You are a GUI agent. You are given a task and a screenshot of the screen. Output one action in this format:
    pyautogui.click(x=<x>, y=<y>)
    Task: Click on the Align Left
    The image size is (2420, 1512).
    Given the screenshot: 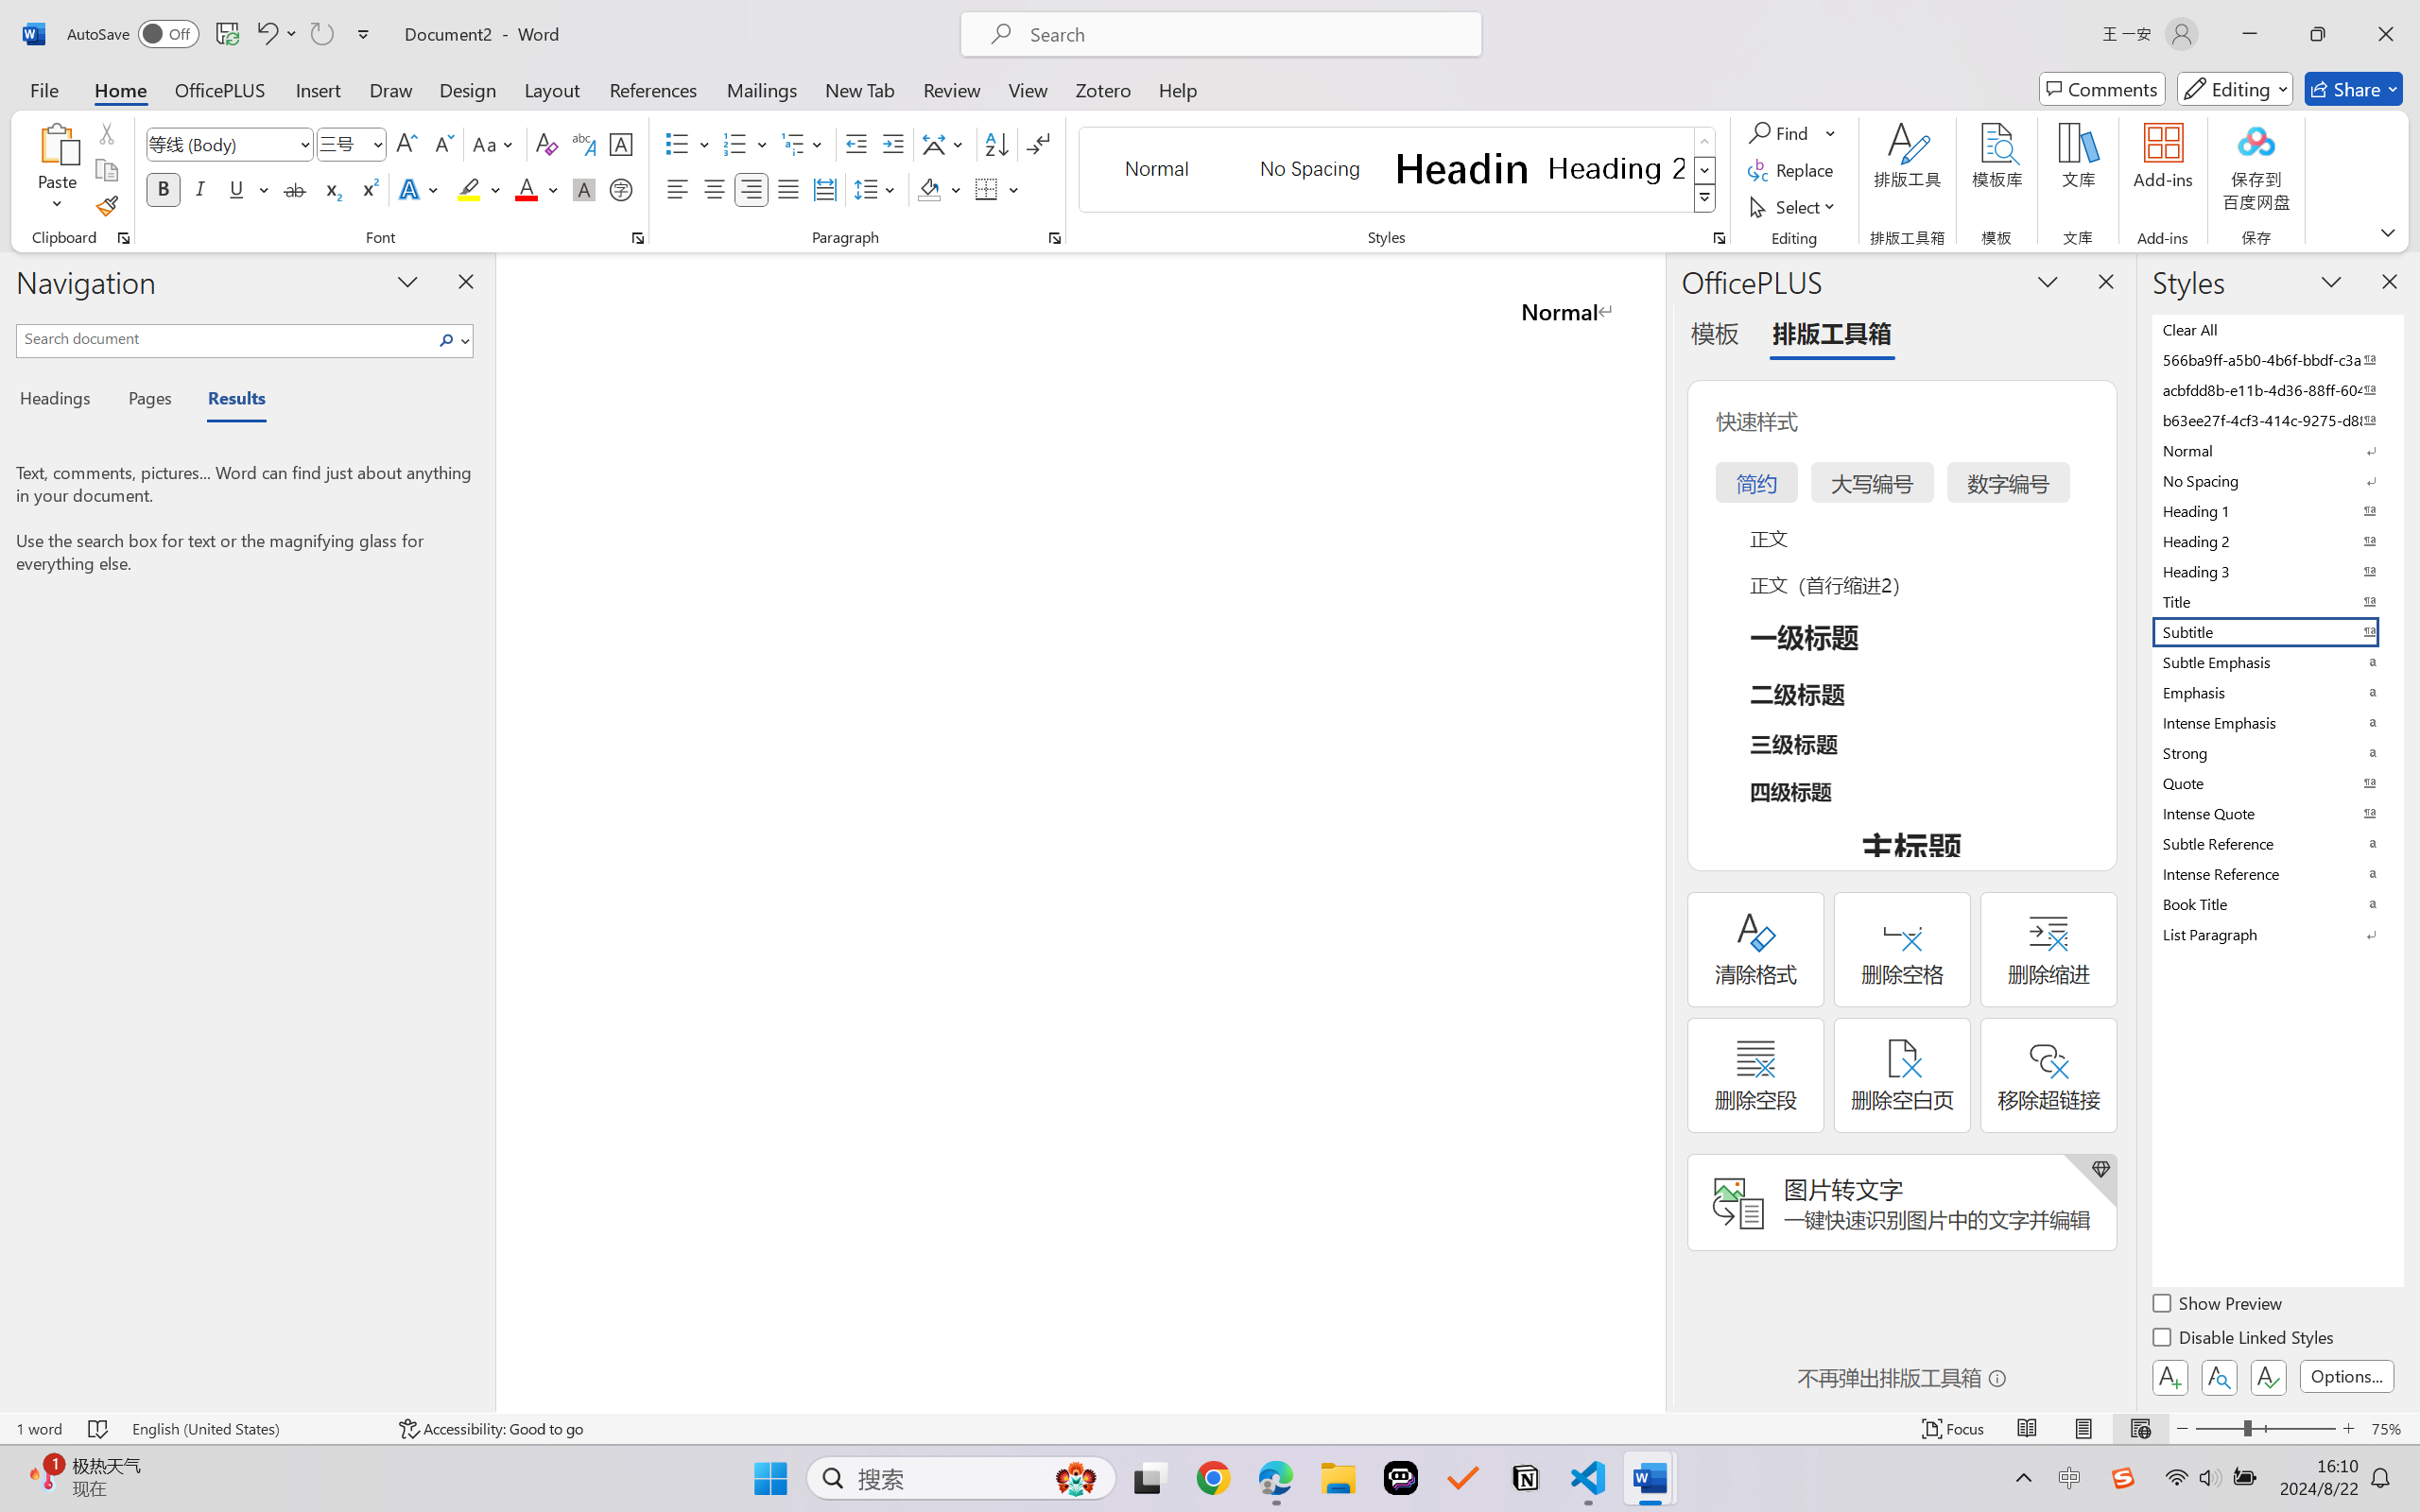 What is the action you would take?
    pyautogui.click(x=677, y=189)
    